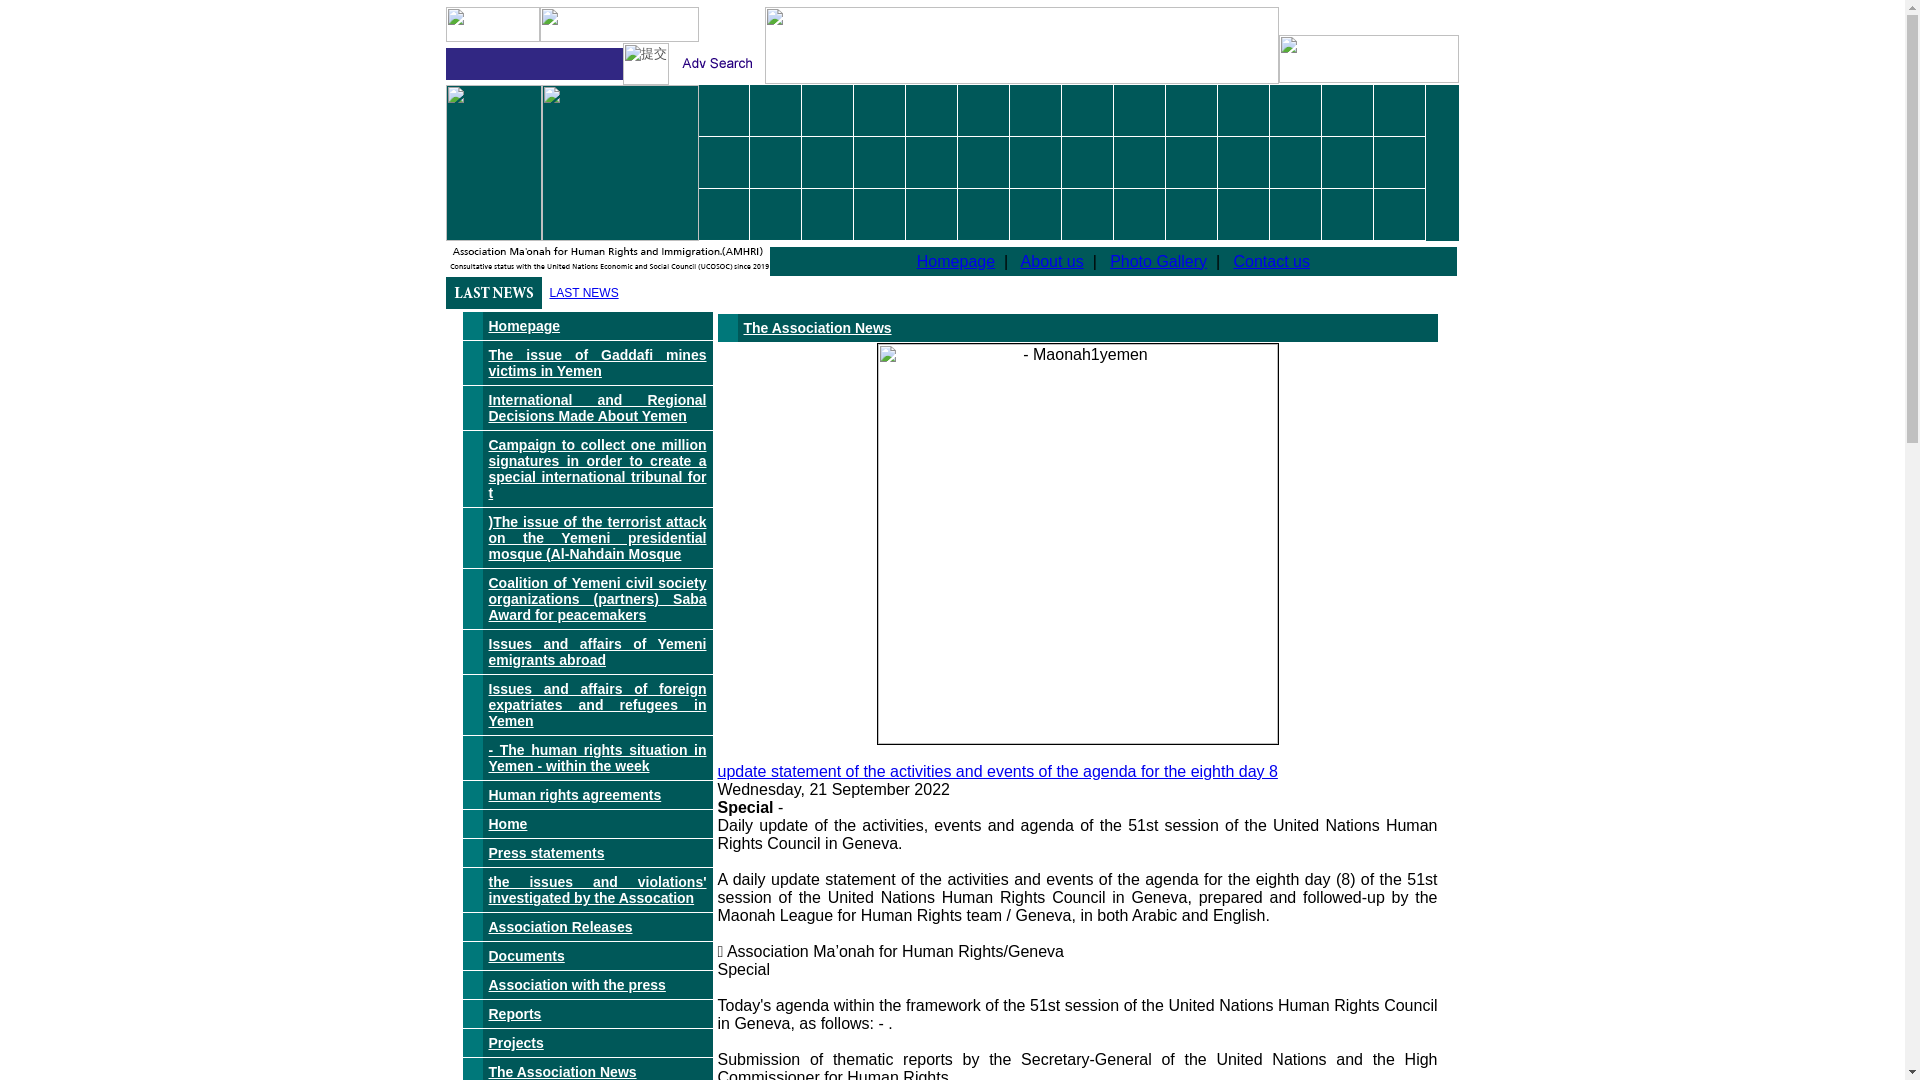  Describe the element at coordinates (596, 408) in the screenshot. I see `International and Regional Decisions Made About Yemen` at that location.